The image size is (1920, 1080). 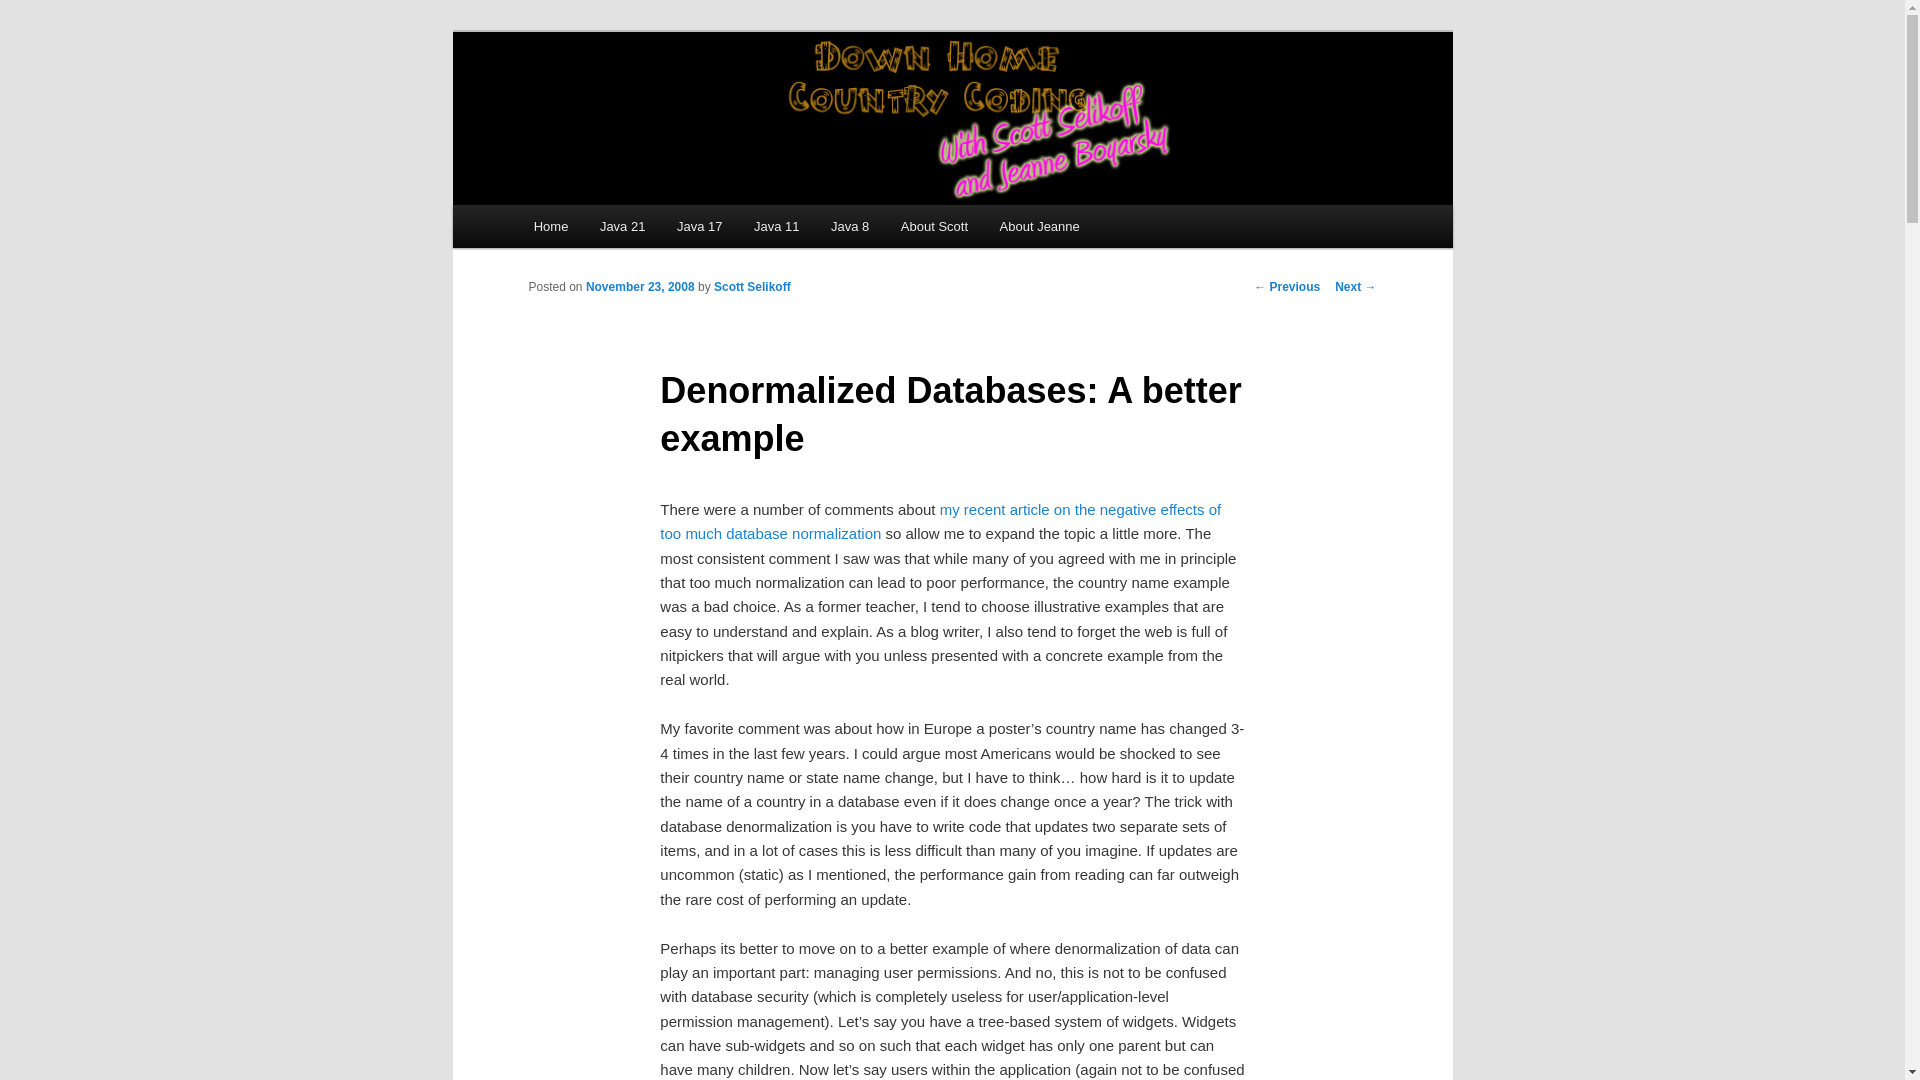 I want to click on Home, so click(x=550, y=226).